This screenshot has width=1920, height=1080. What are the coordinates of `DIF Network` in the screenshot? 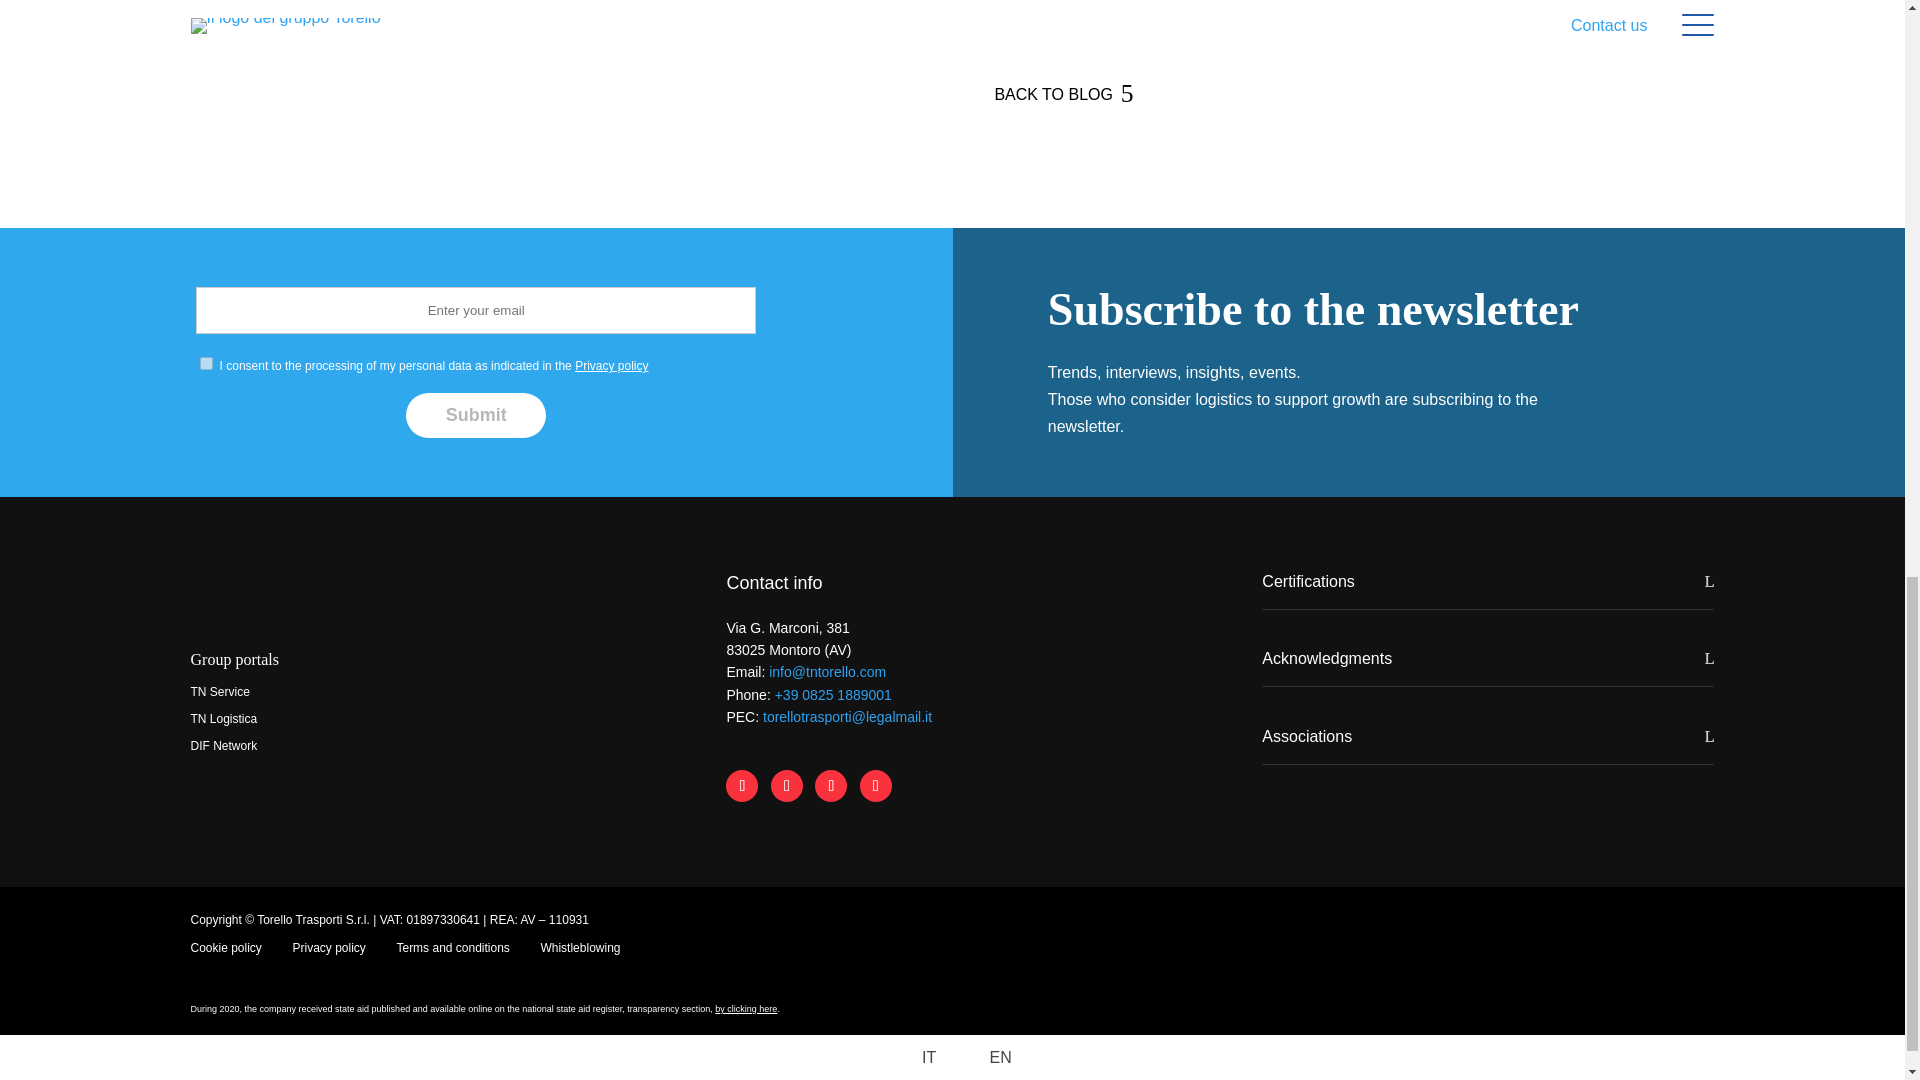 It's located at (224, 745).